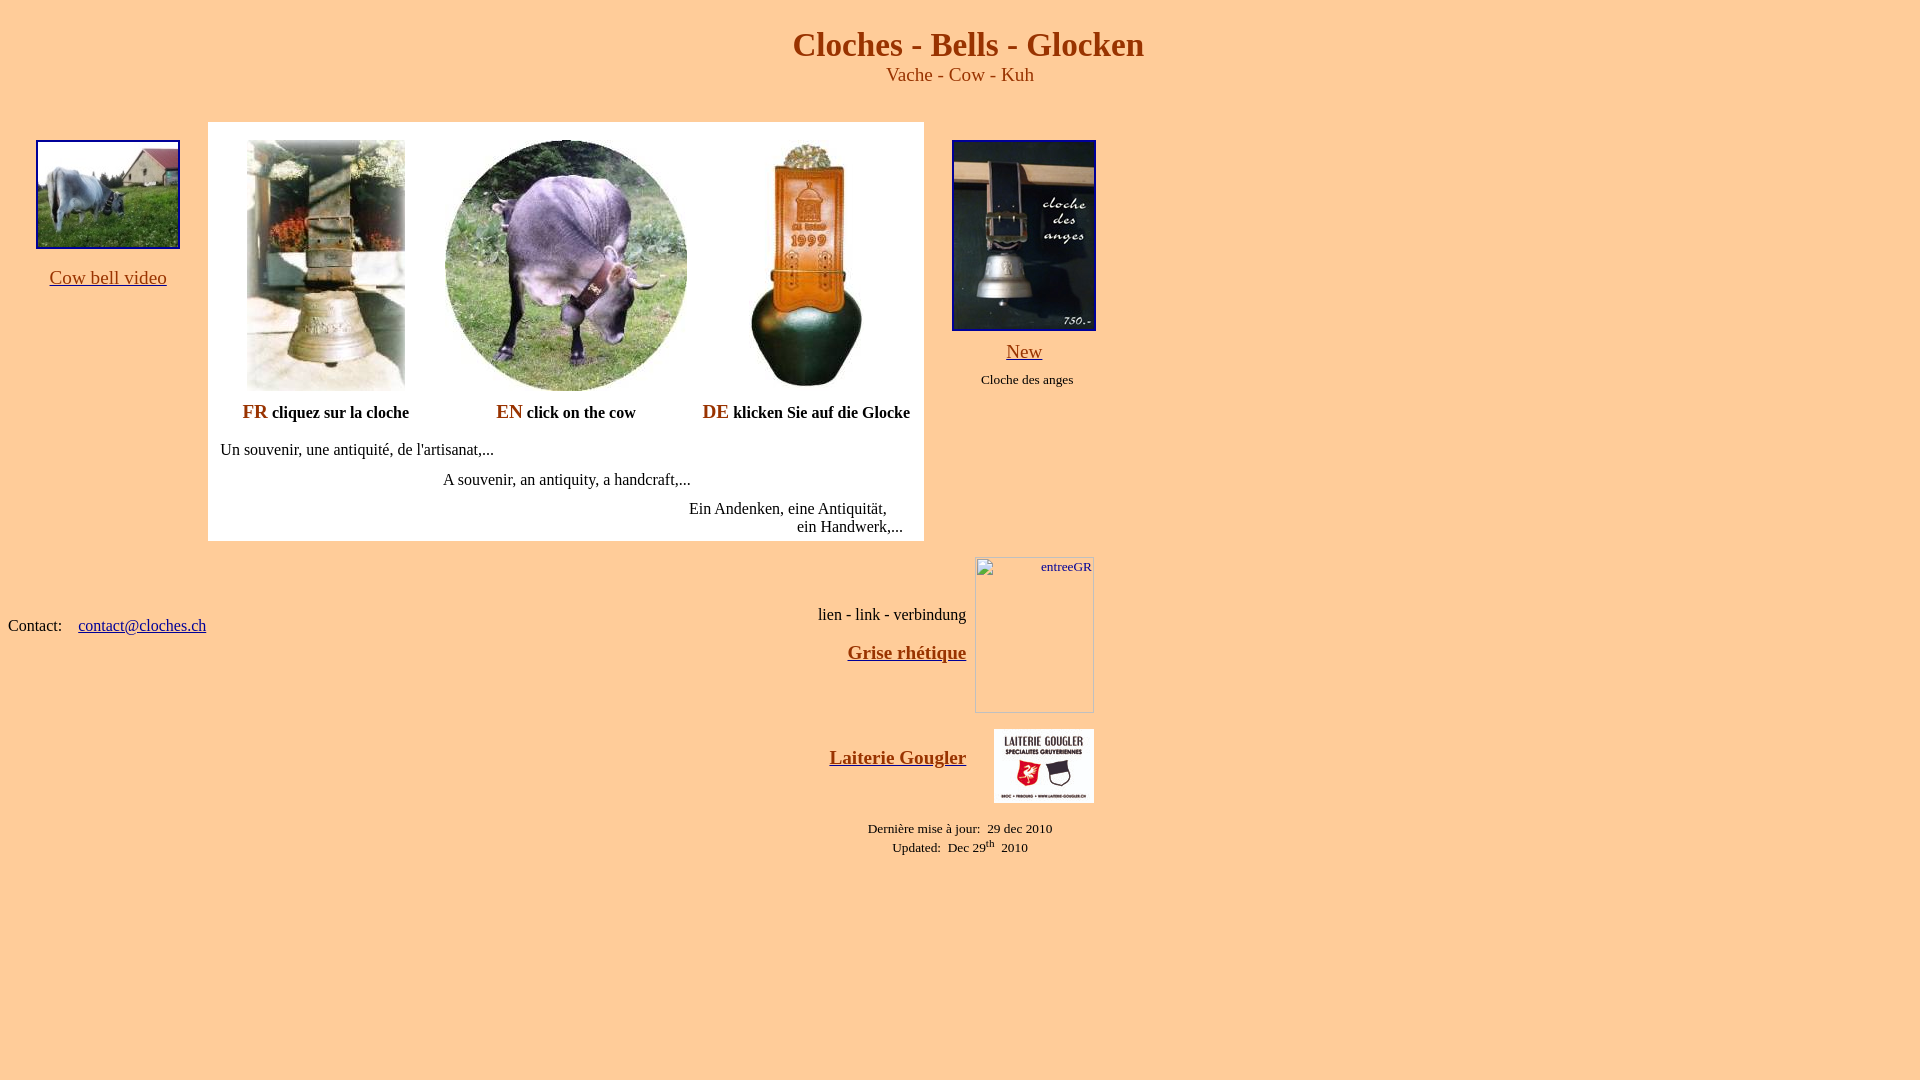 The height and width of the screenshot is (1080, 1920). I want to click on Cow bell video, so click(108, 278).